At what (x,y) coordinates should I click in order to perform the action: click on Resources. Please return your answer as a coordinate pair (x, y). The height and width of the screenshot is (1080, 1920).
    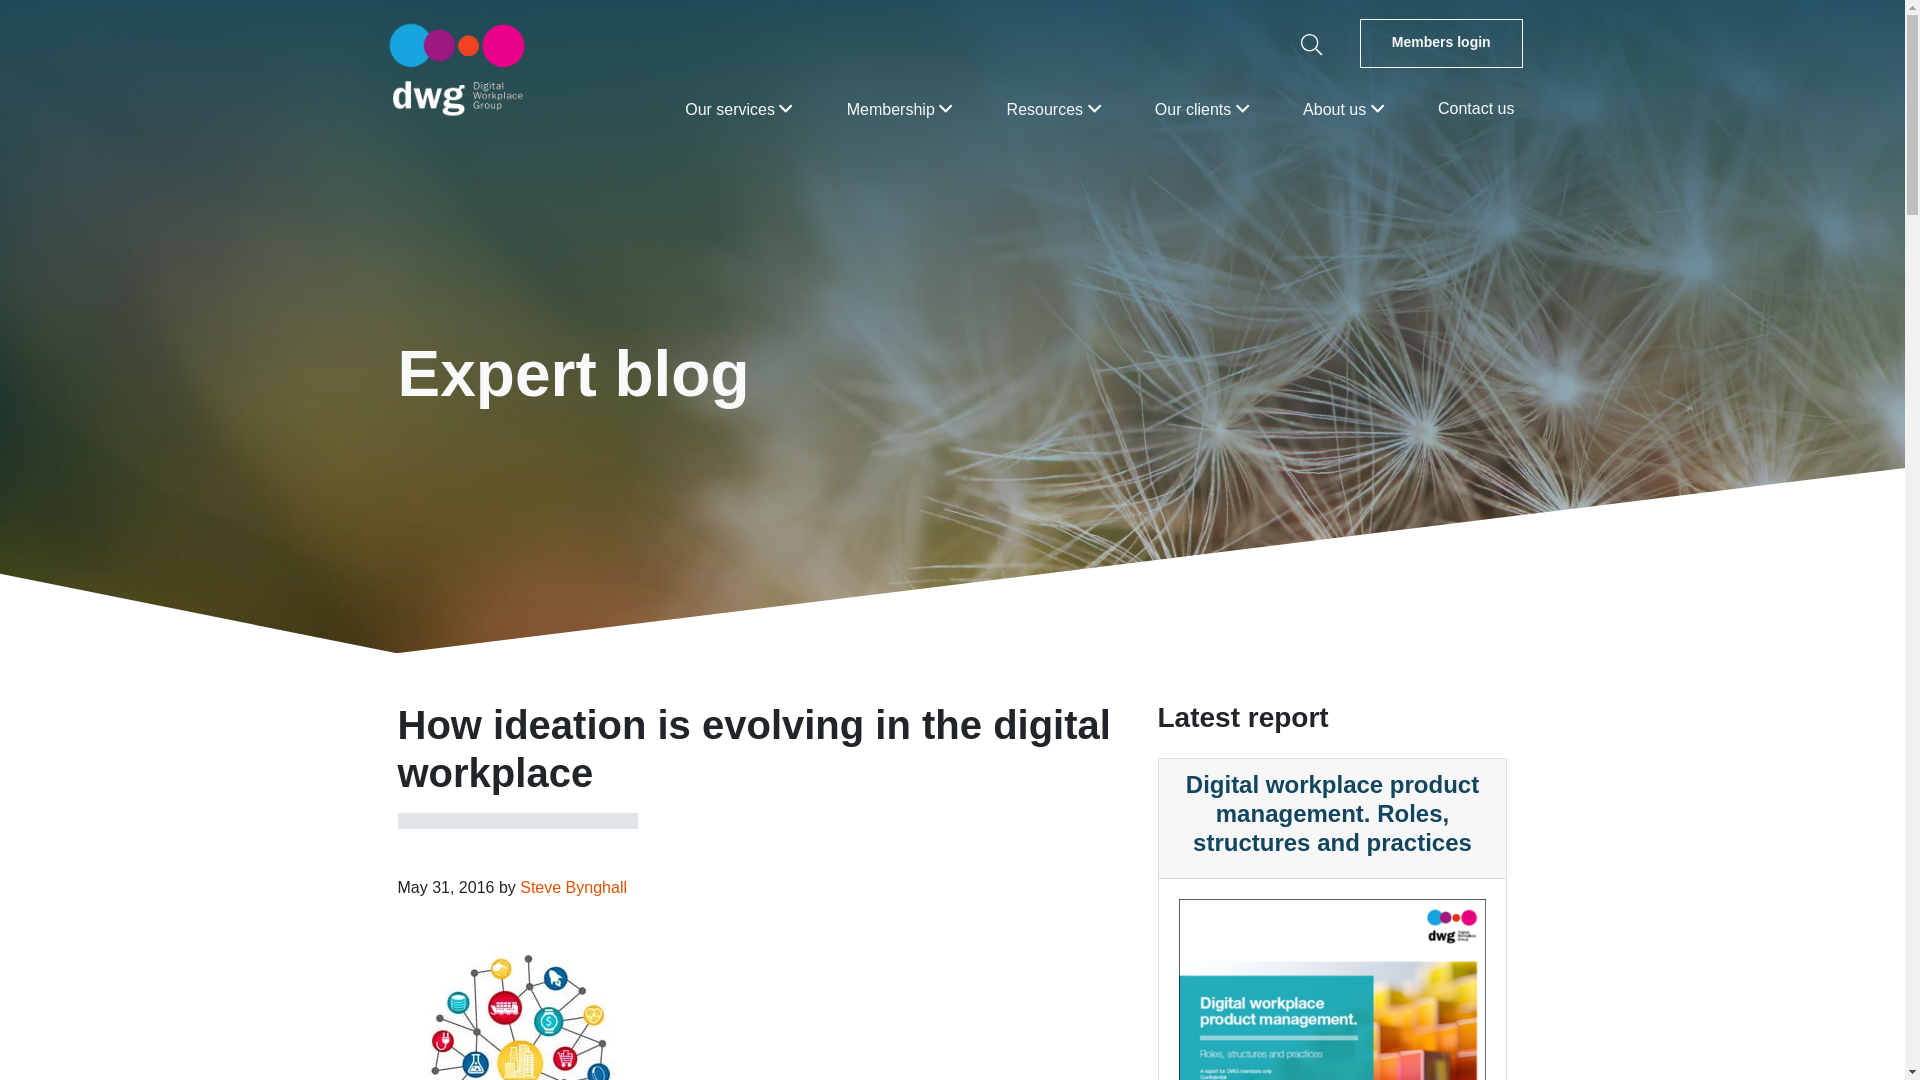
    Looking at the image, I should click on (1054, 108).